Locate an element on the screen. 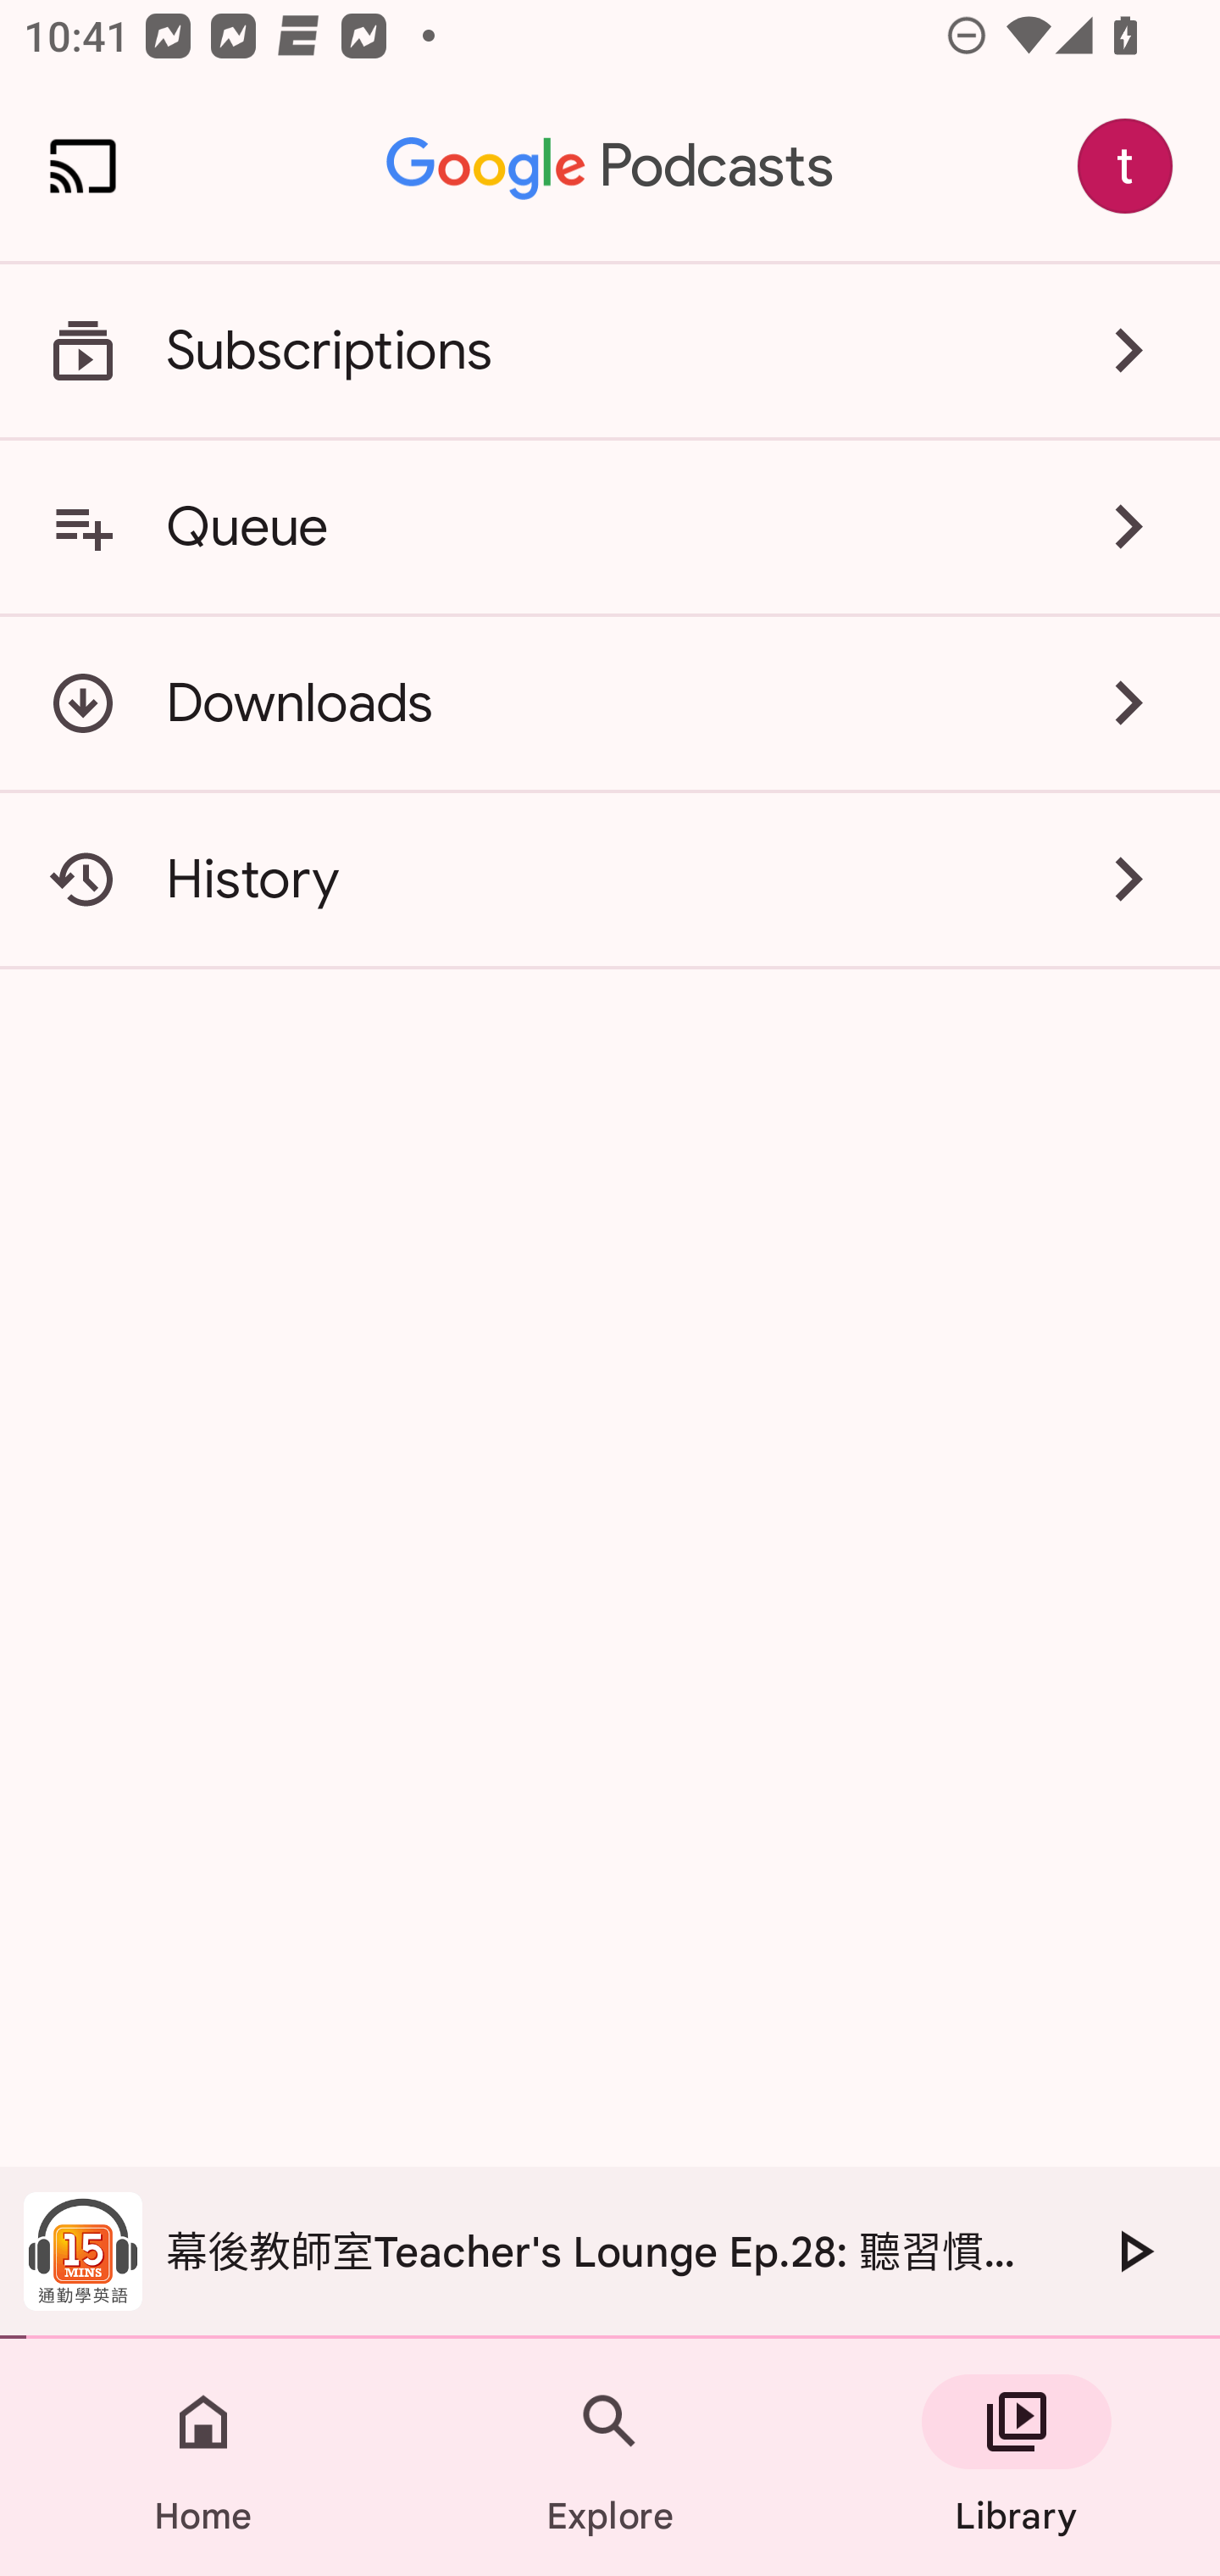 The height and width of the screenshot is (2576, 1220). Explore is located at coordinates (610, 2457).